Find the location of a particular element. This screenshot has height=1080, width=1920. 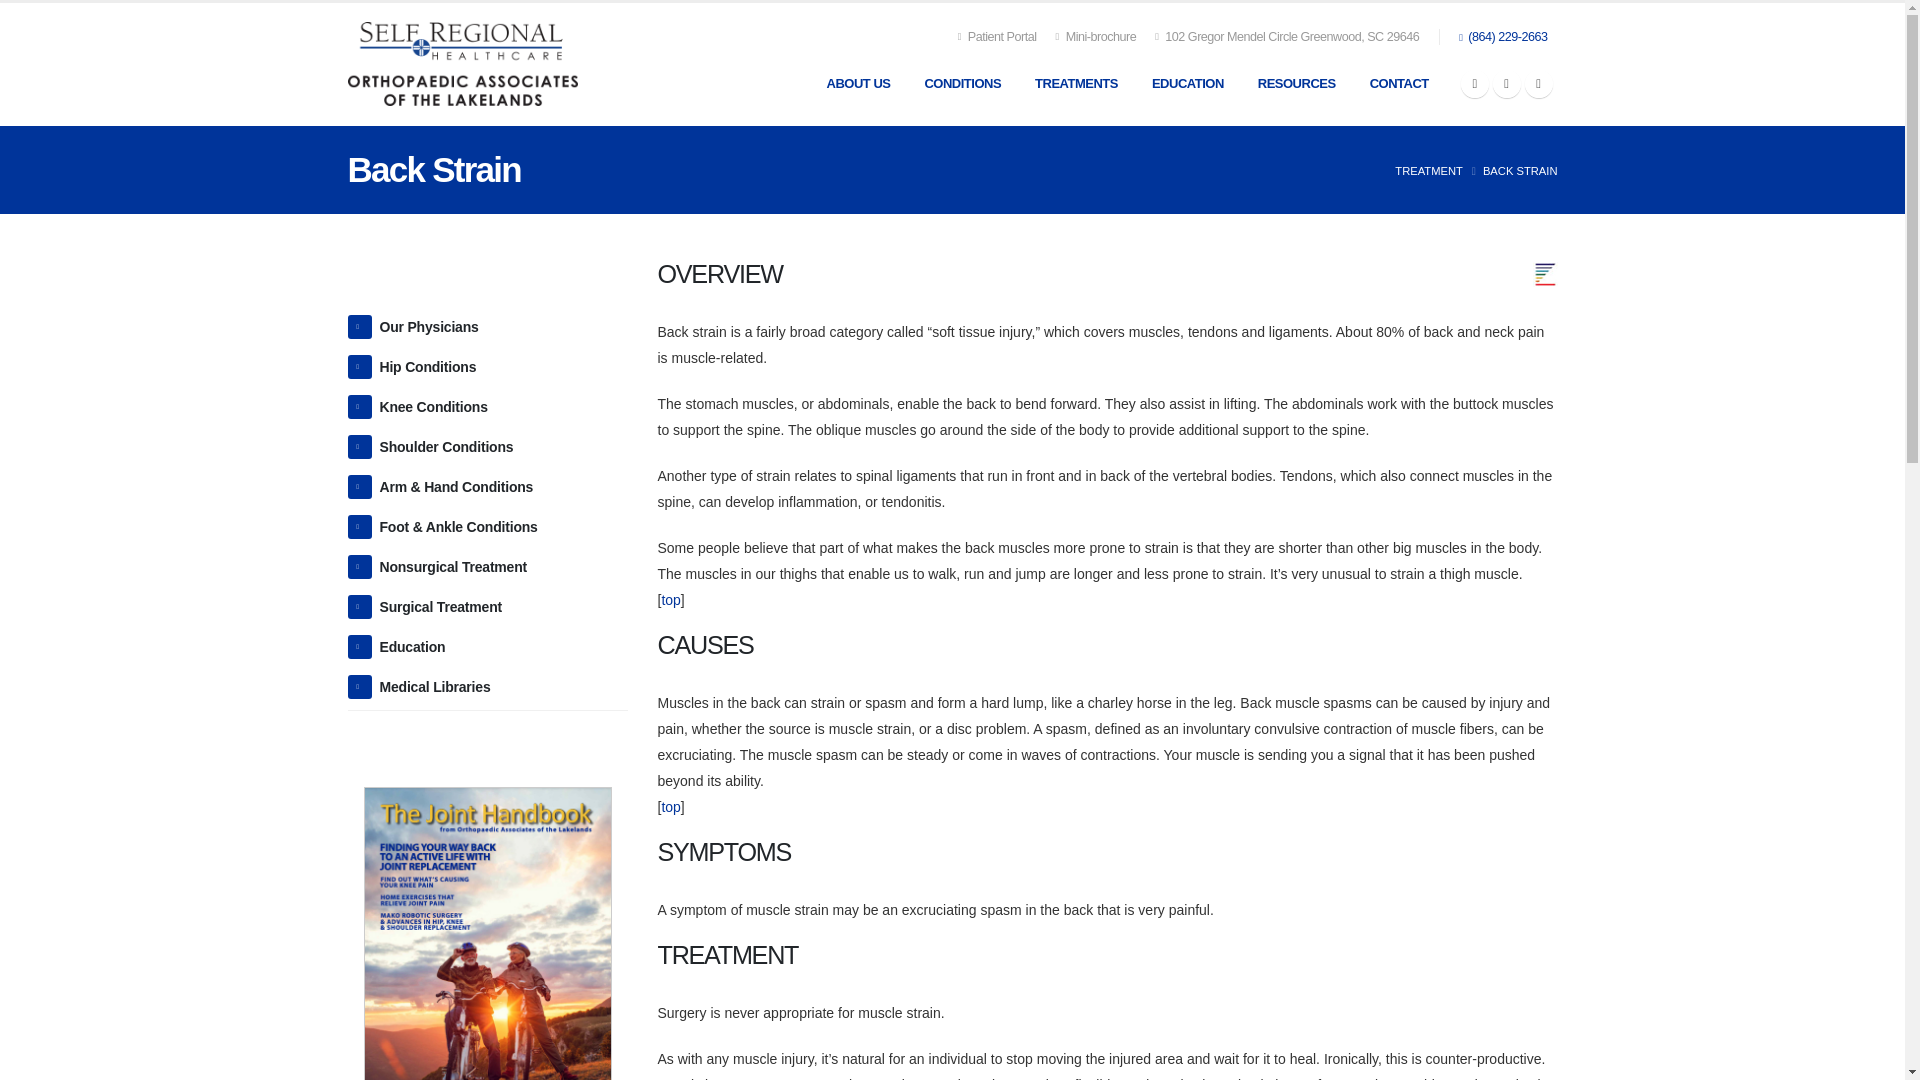

Skip to content is located at coordinates (46, 12).